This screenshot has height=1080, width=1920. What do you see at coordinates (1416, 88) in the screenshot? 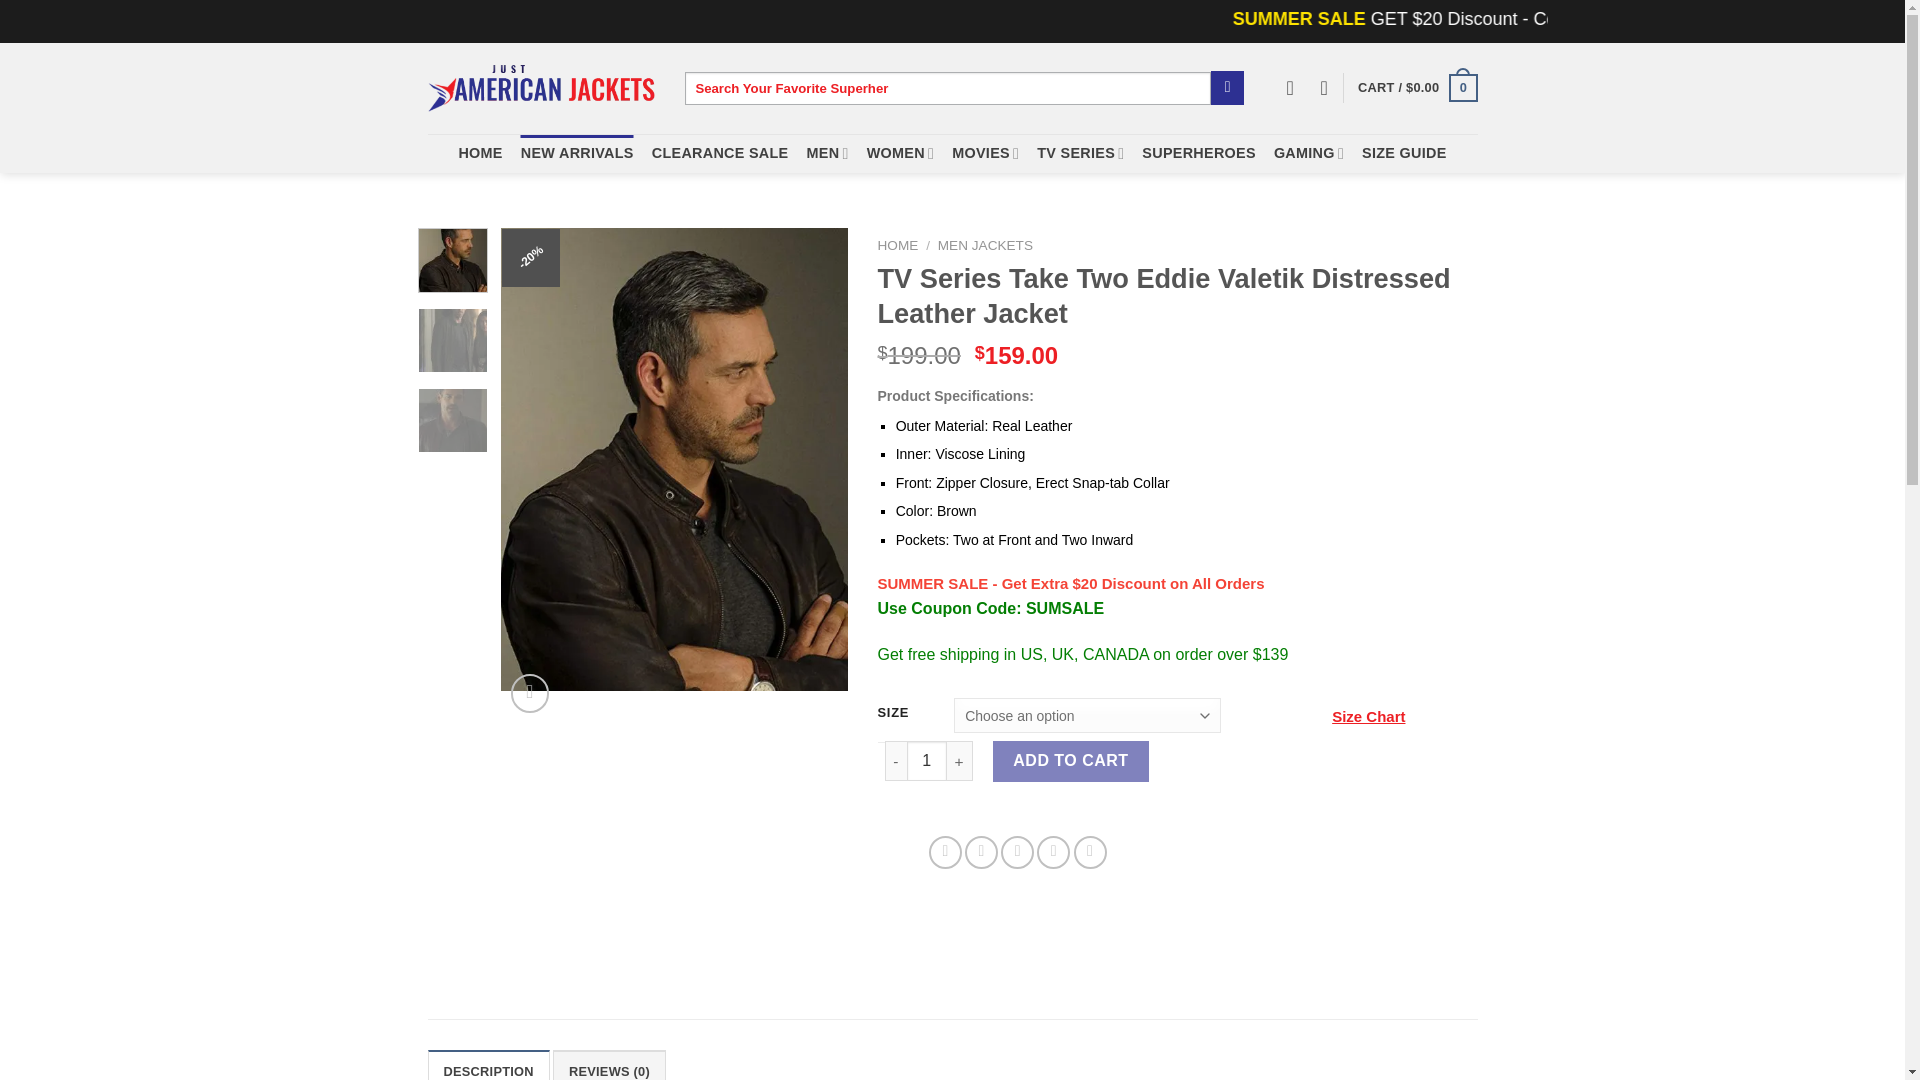
I see `Cart` at bounding box center [1416, 88].